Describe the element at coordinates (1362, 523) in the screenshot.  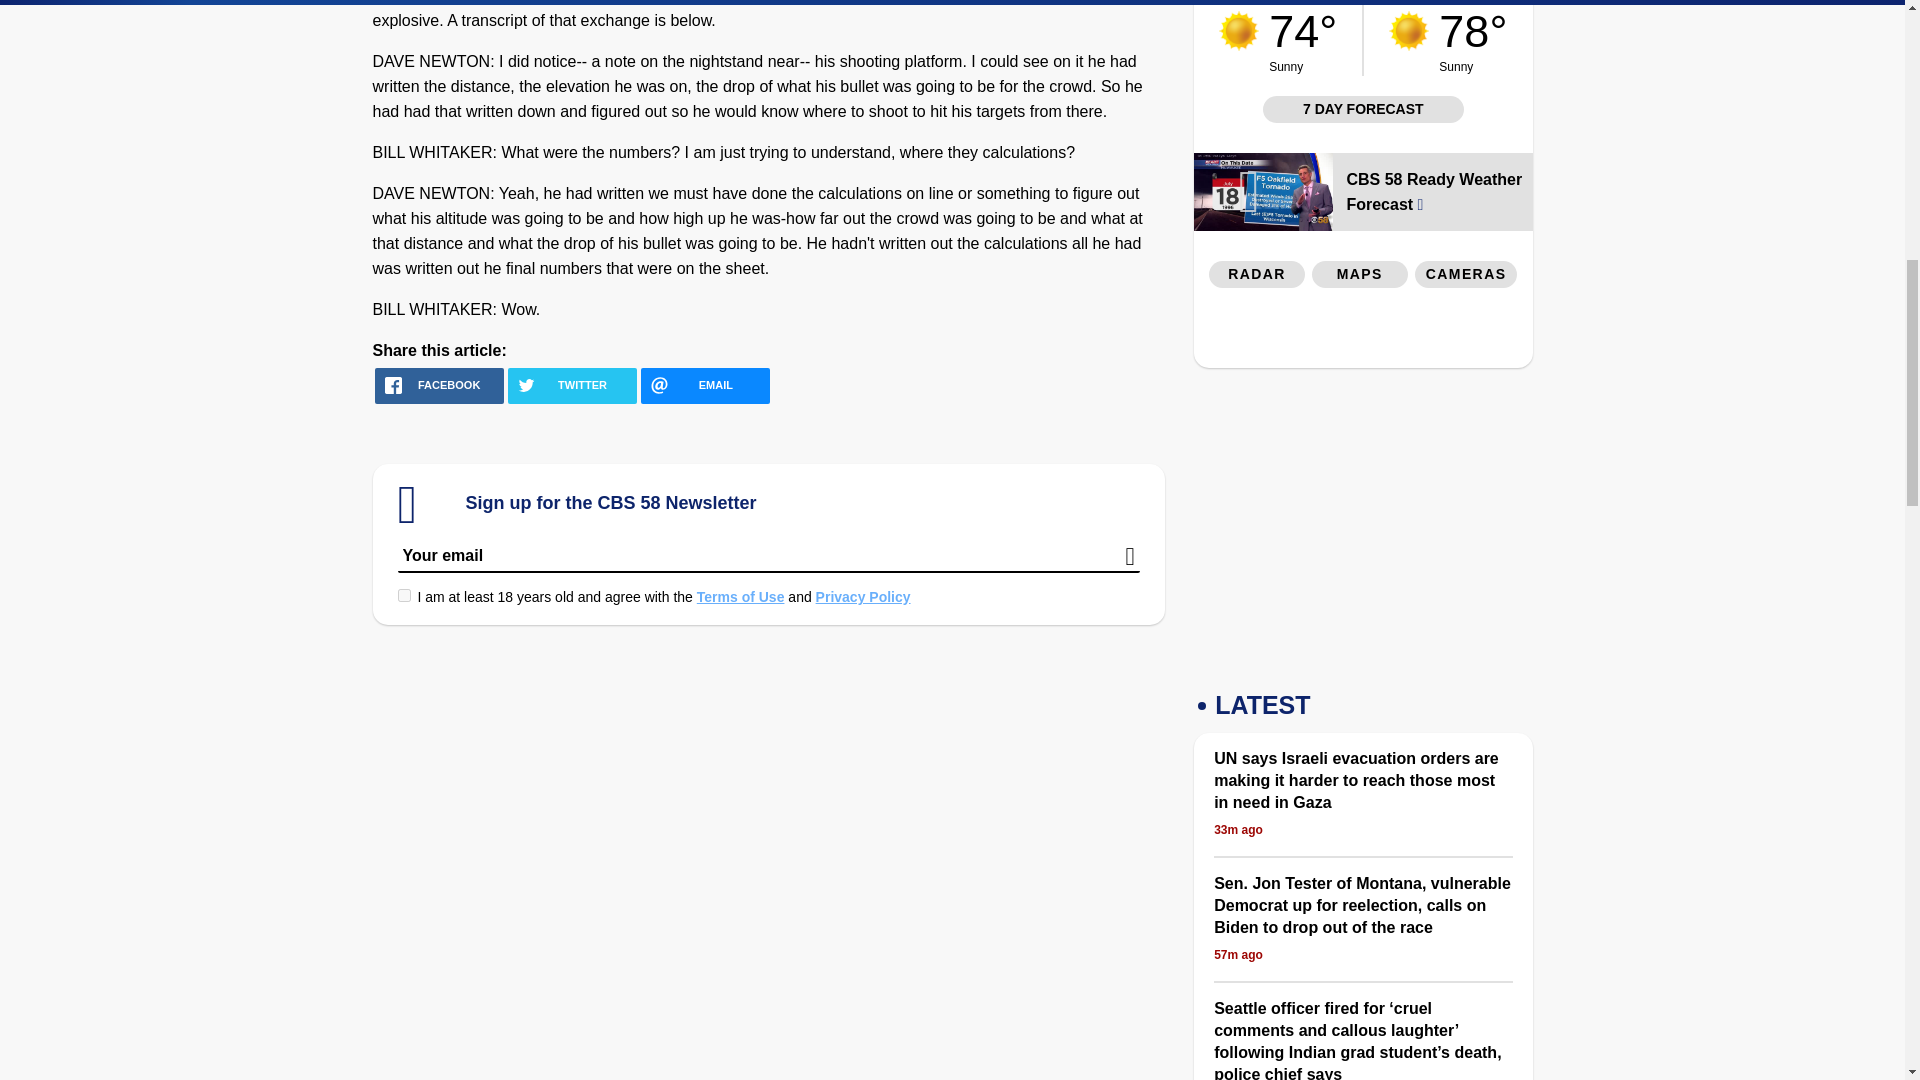
I see `3rd party ad content` at that location.